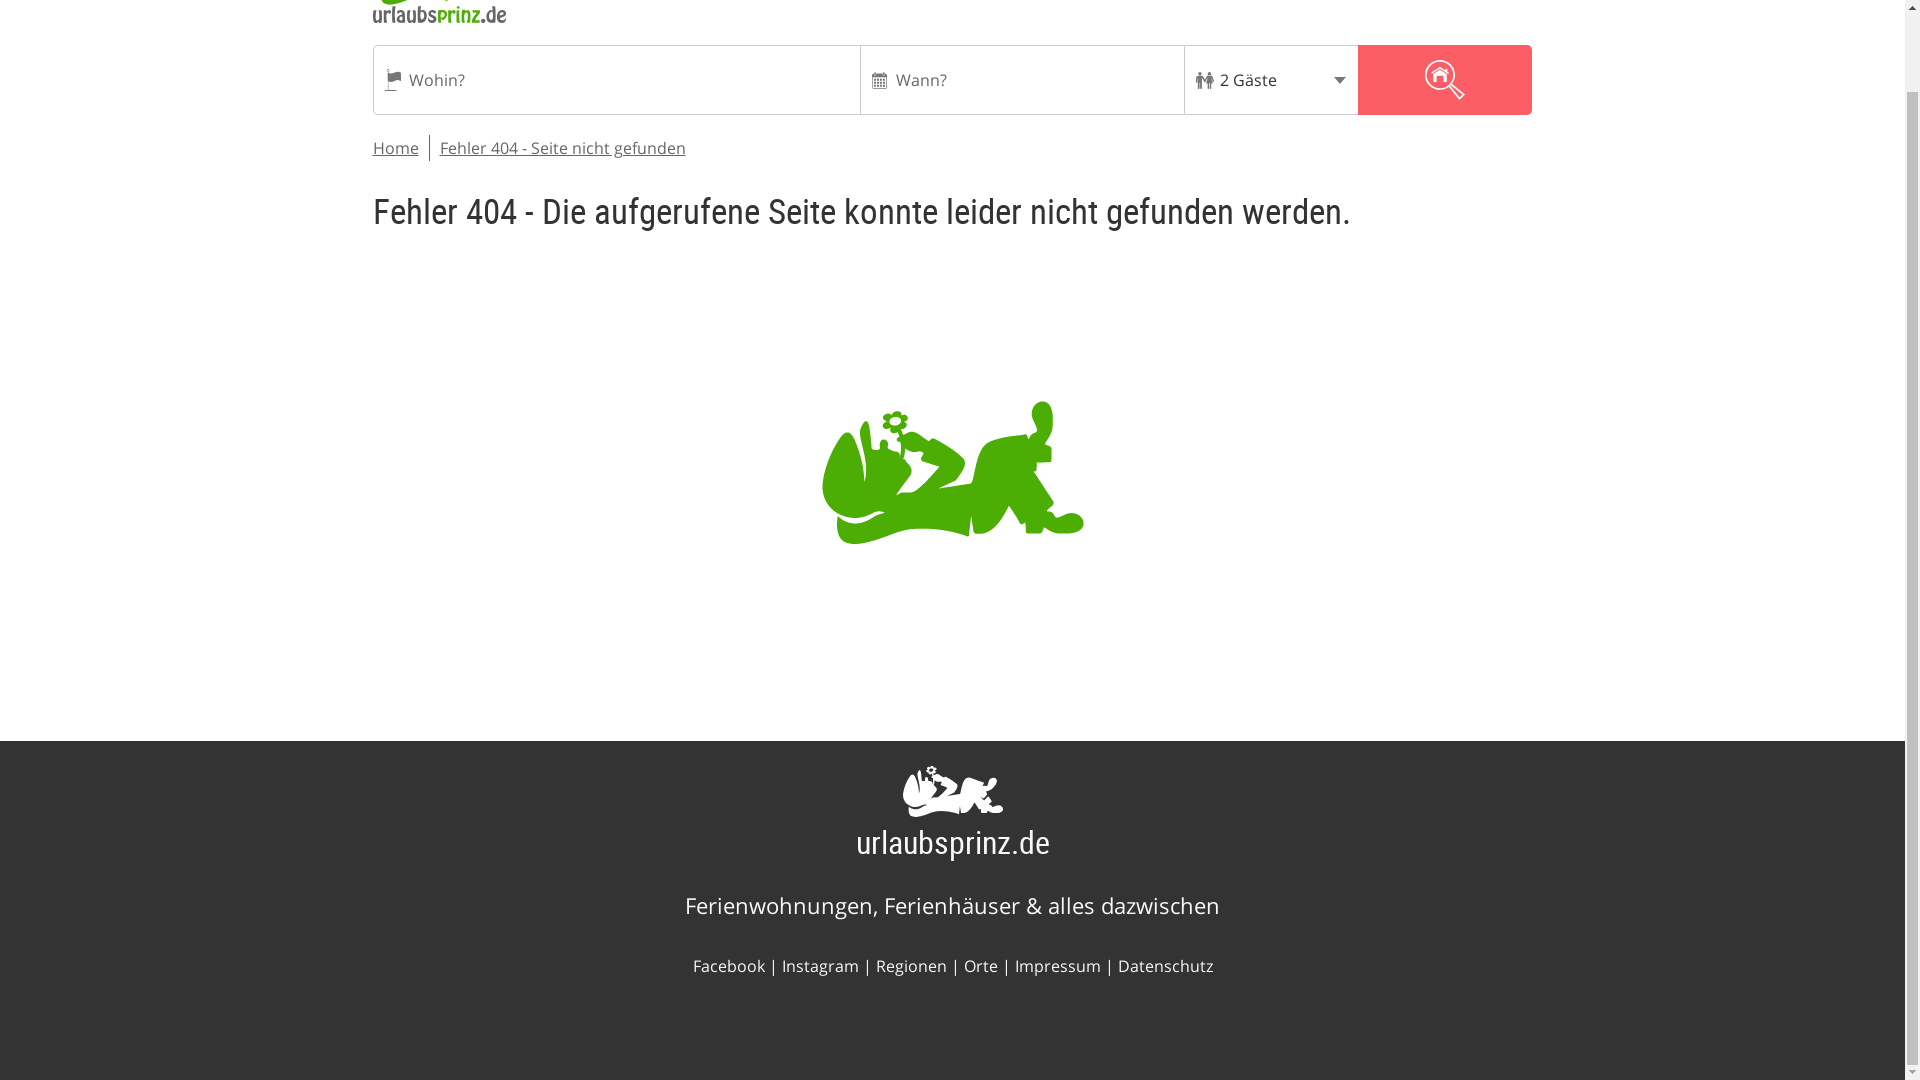  Describe the element at coordinates (820, 966) in the screenshot. I see `Instagram` at that location.